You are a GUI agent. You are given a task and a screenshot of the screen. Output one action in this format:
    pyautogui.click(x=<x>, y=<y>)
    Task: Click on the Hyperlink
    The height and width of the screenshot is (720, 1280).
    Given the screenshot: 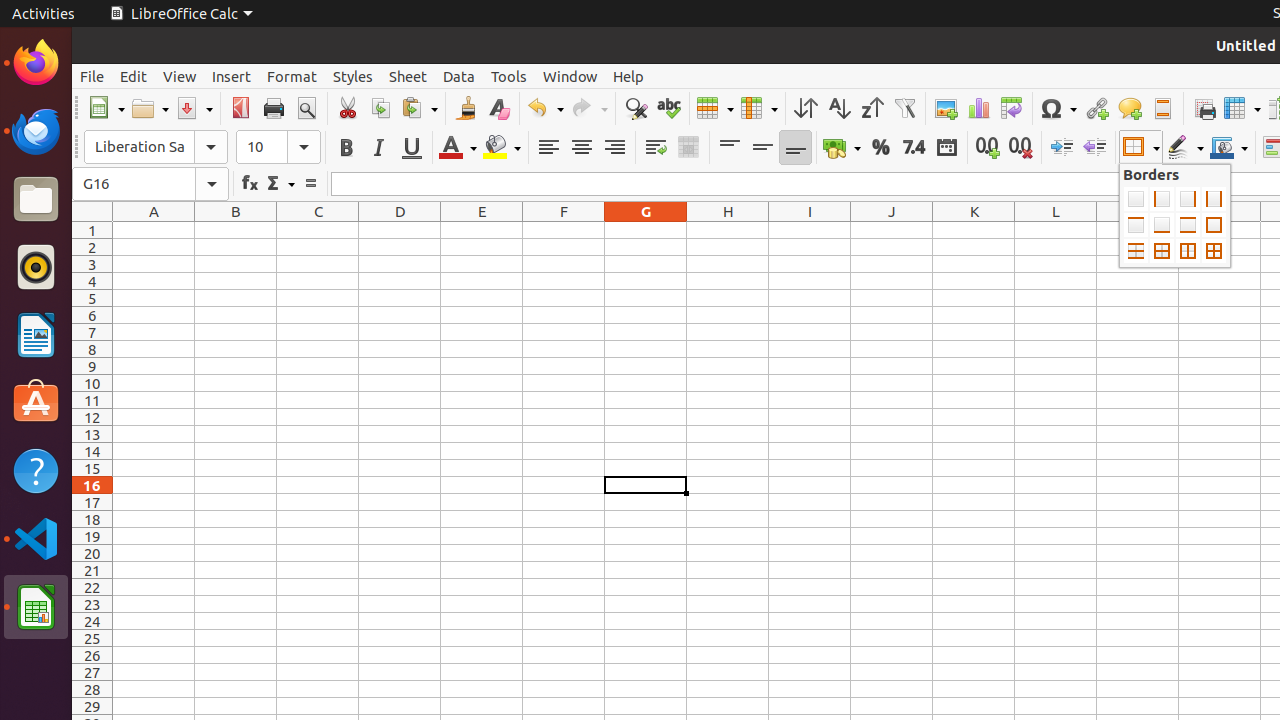 What is the action you would take?
    pyautogui.click(x=1096, y=108)
    